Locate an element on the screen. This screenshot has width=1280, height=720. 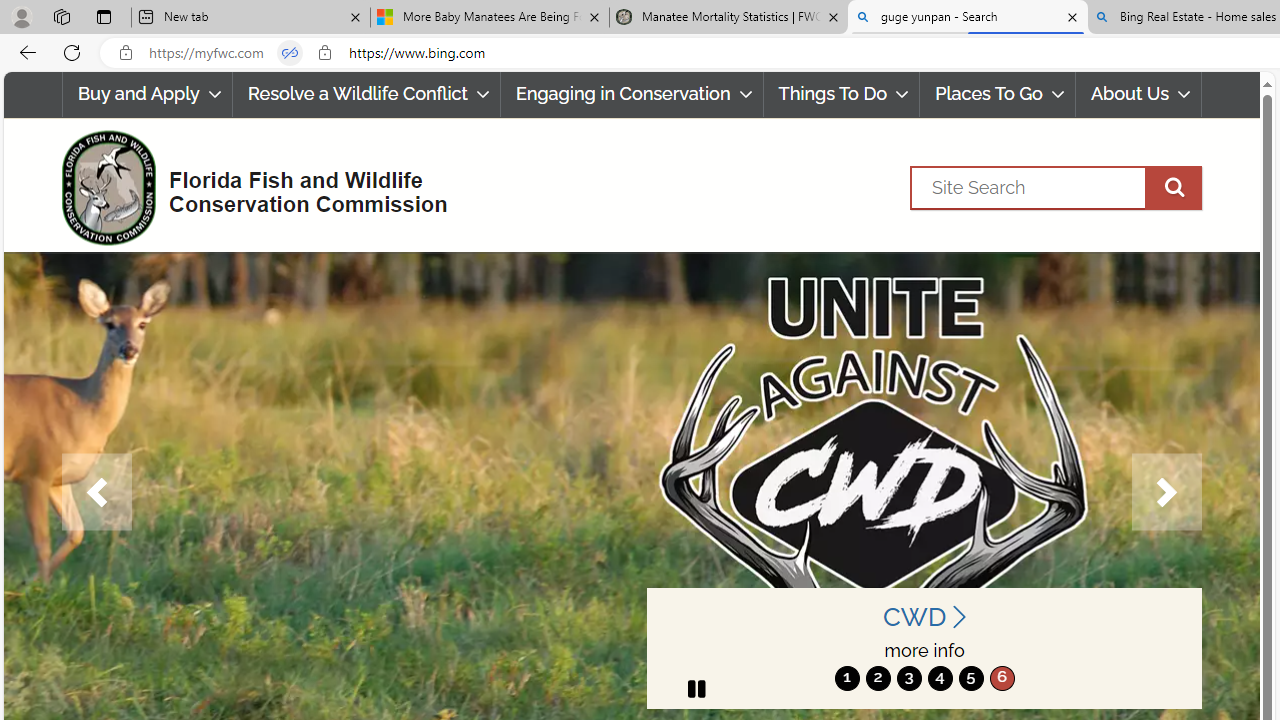
Next is located at coordinates (1166, 492).